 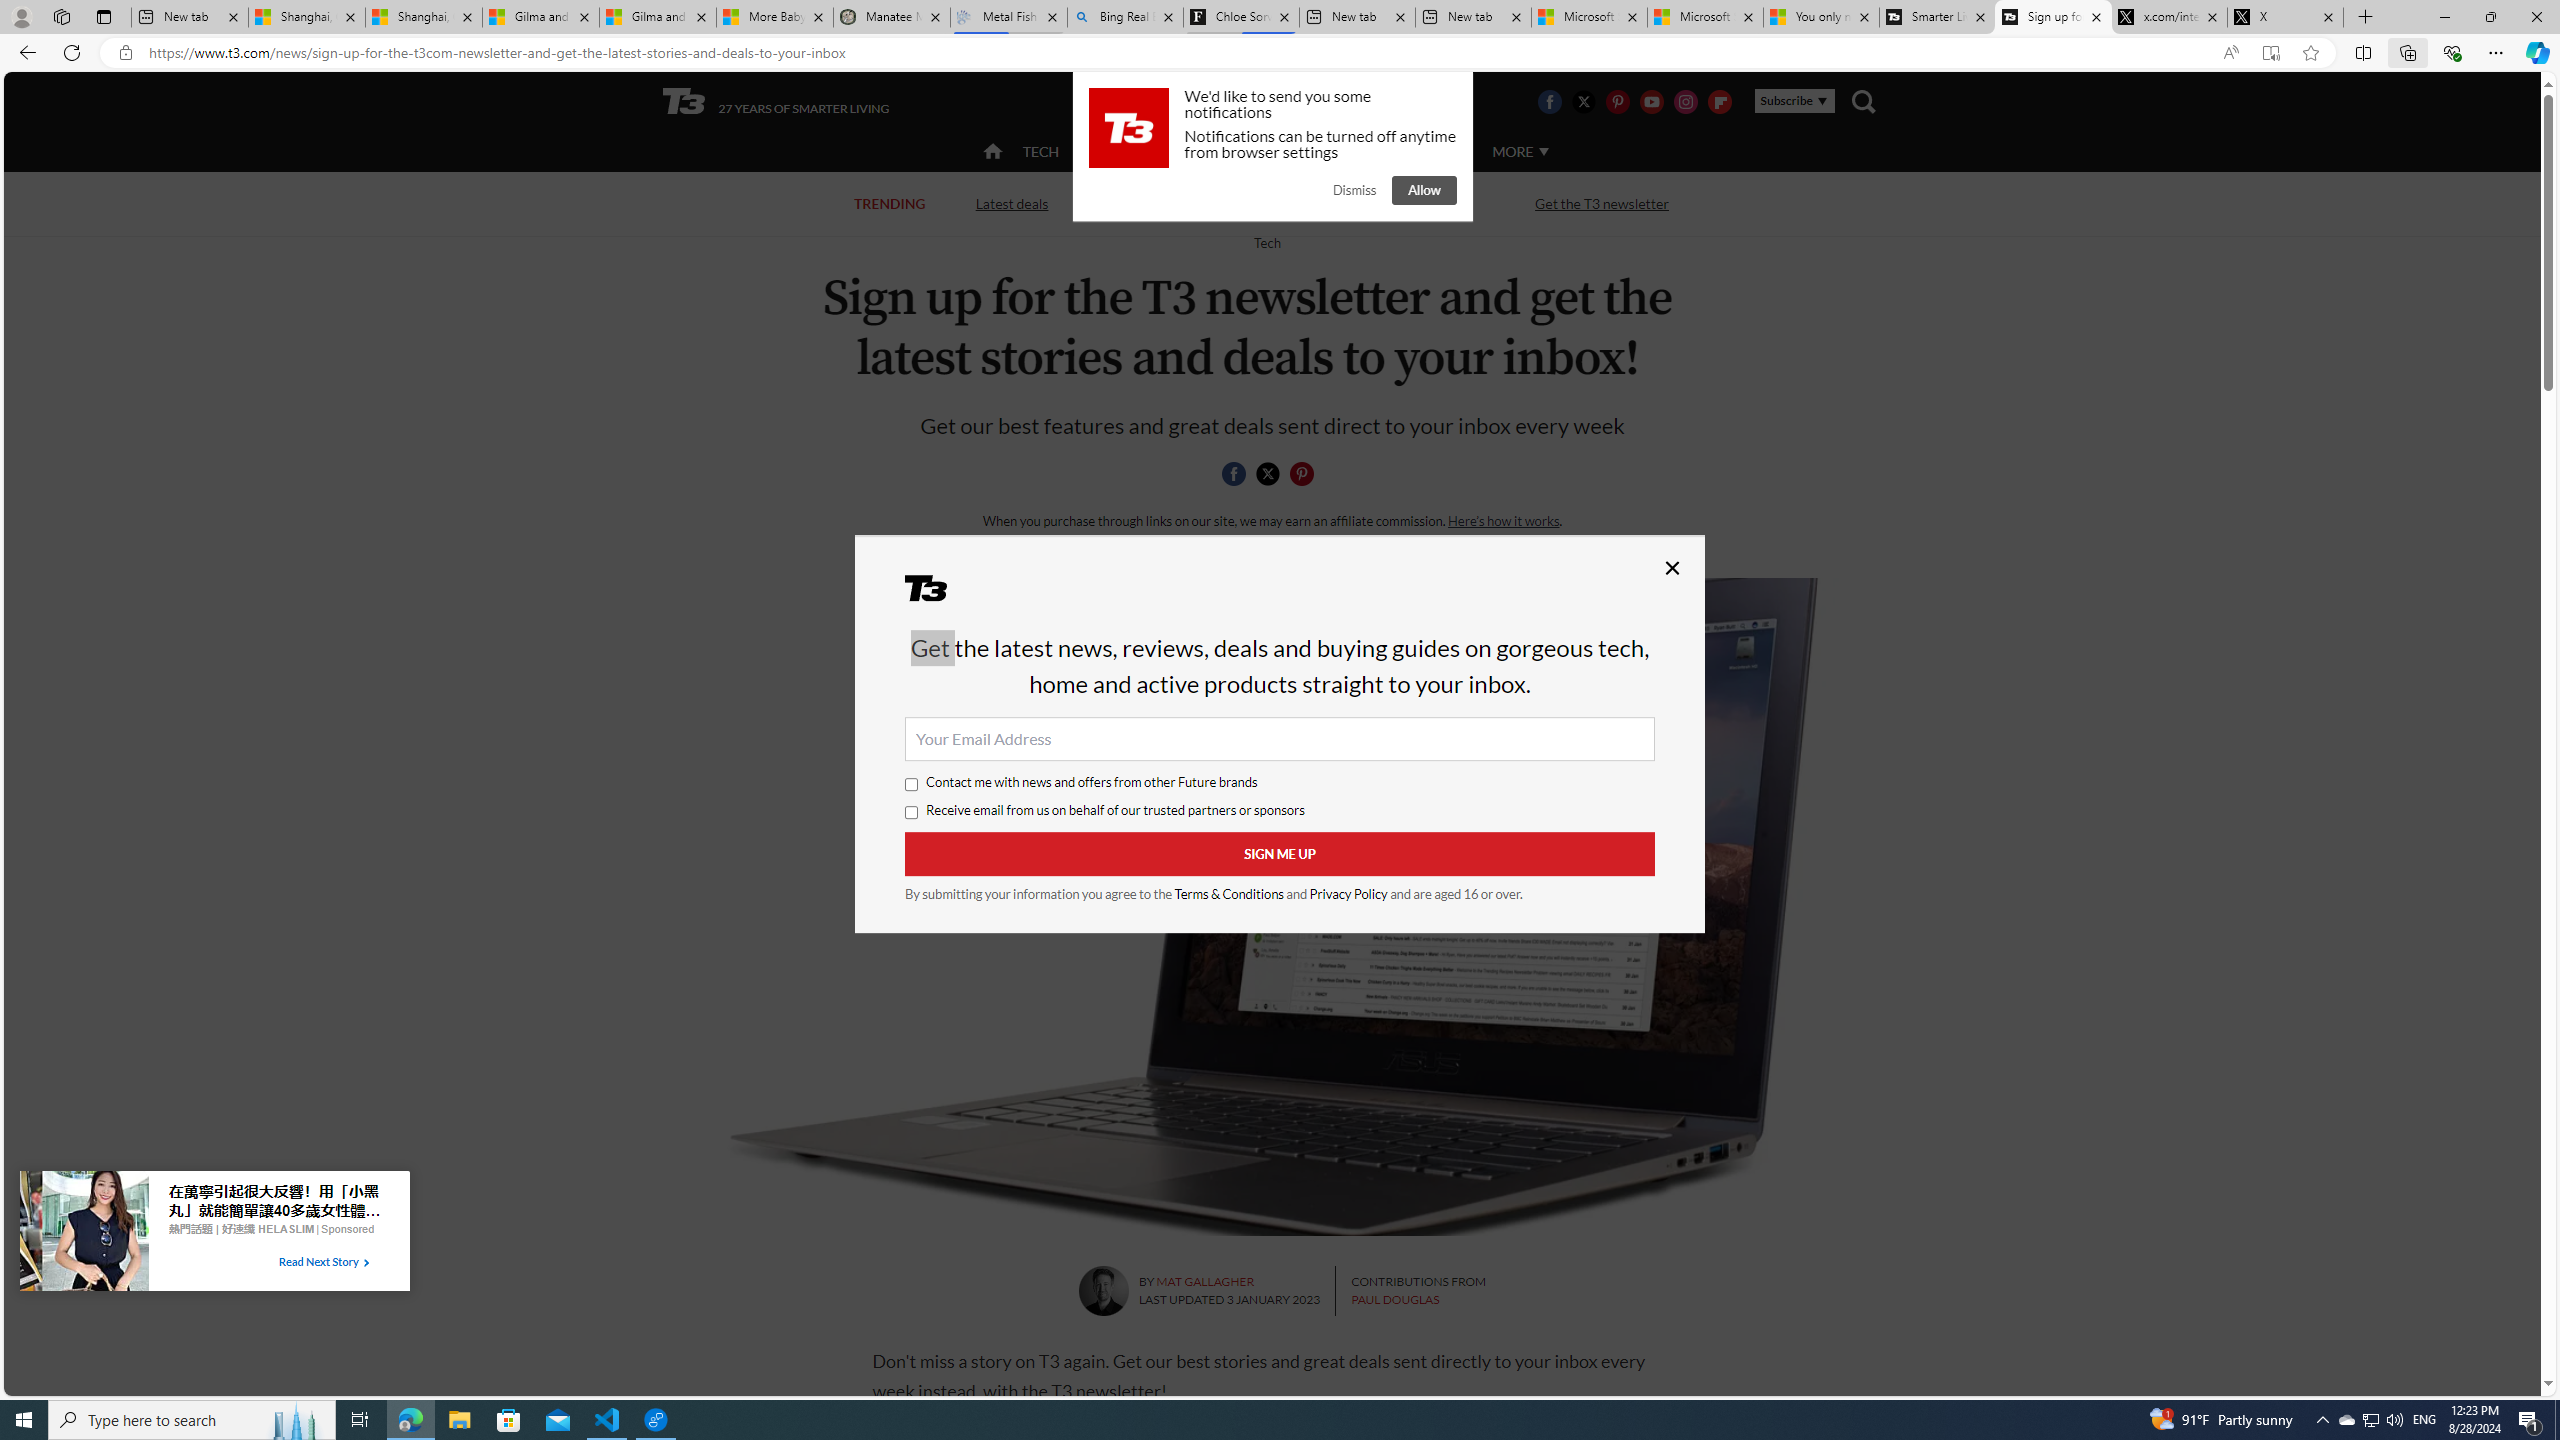 What do you see at coordinates (1348, 894) in the screenshot?
I see `Privacy Policy` at bounding box center [1348, 894].